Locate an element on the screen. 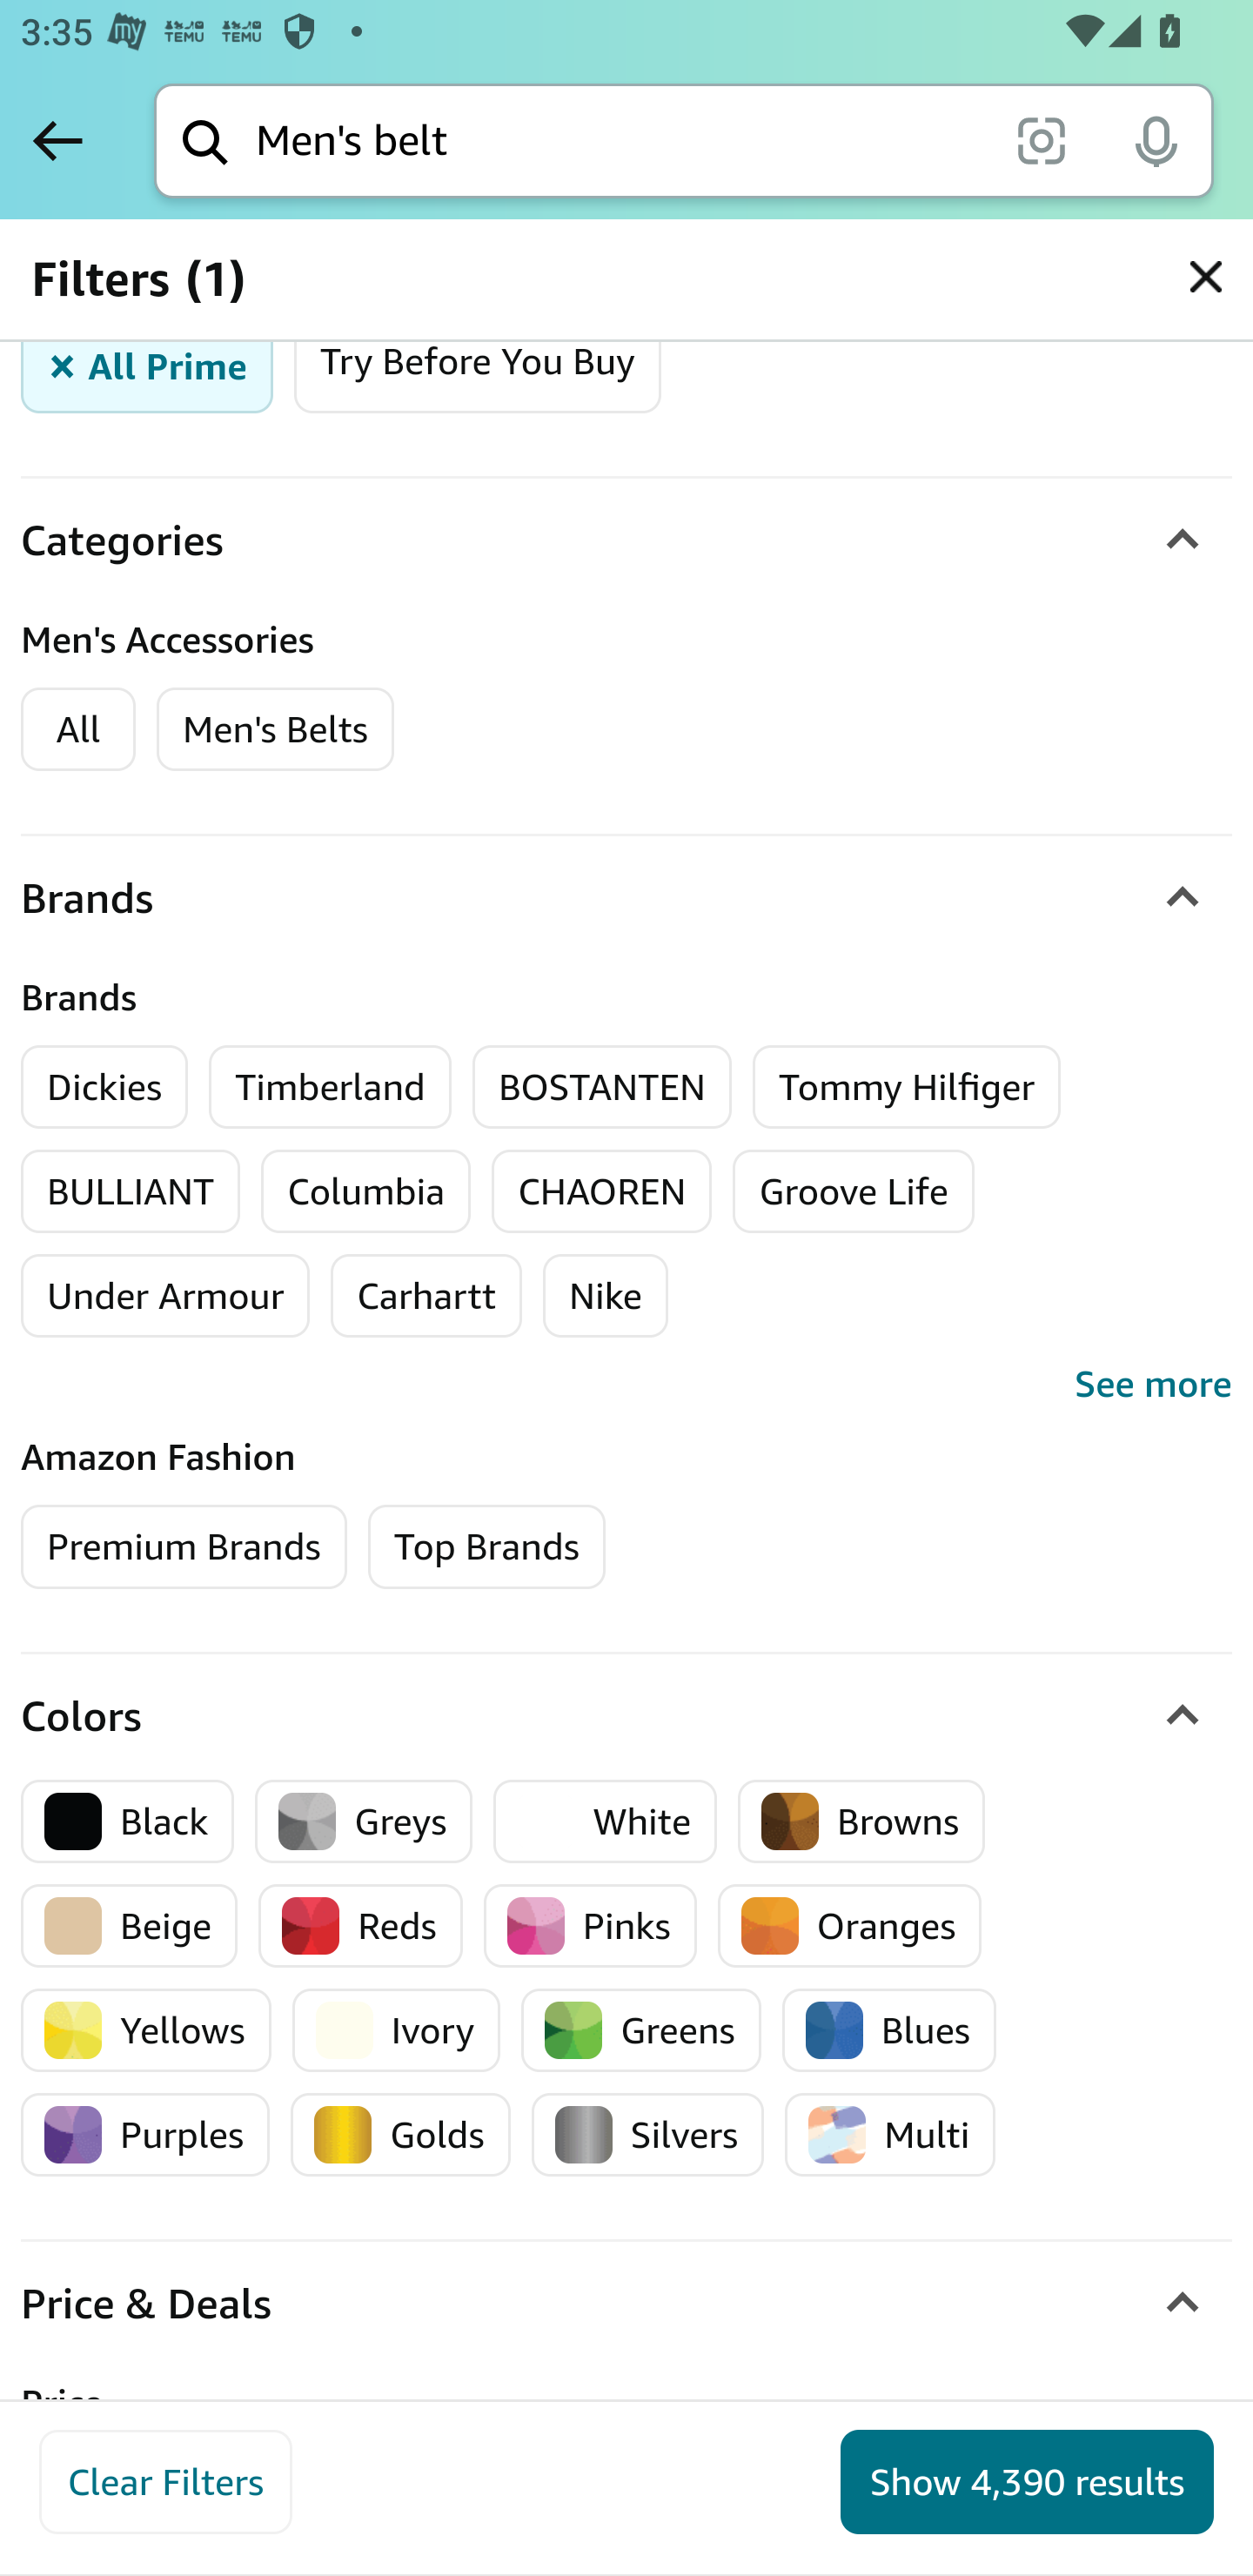  Columbia is located at coordinates (365, 1191).